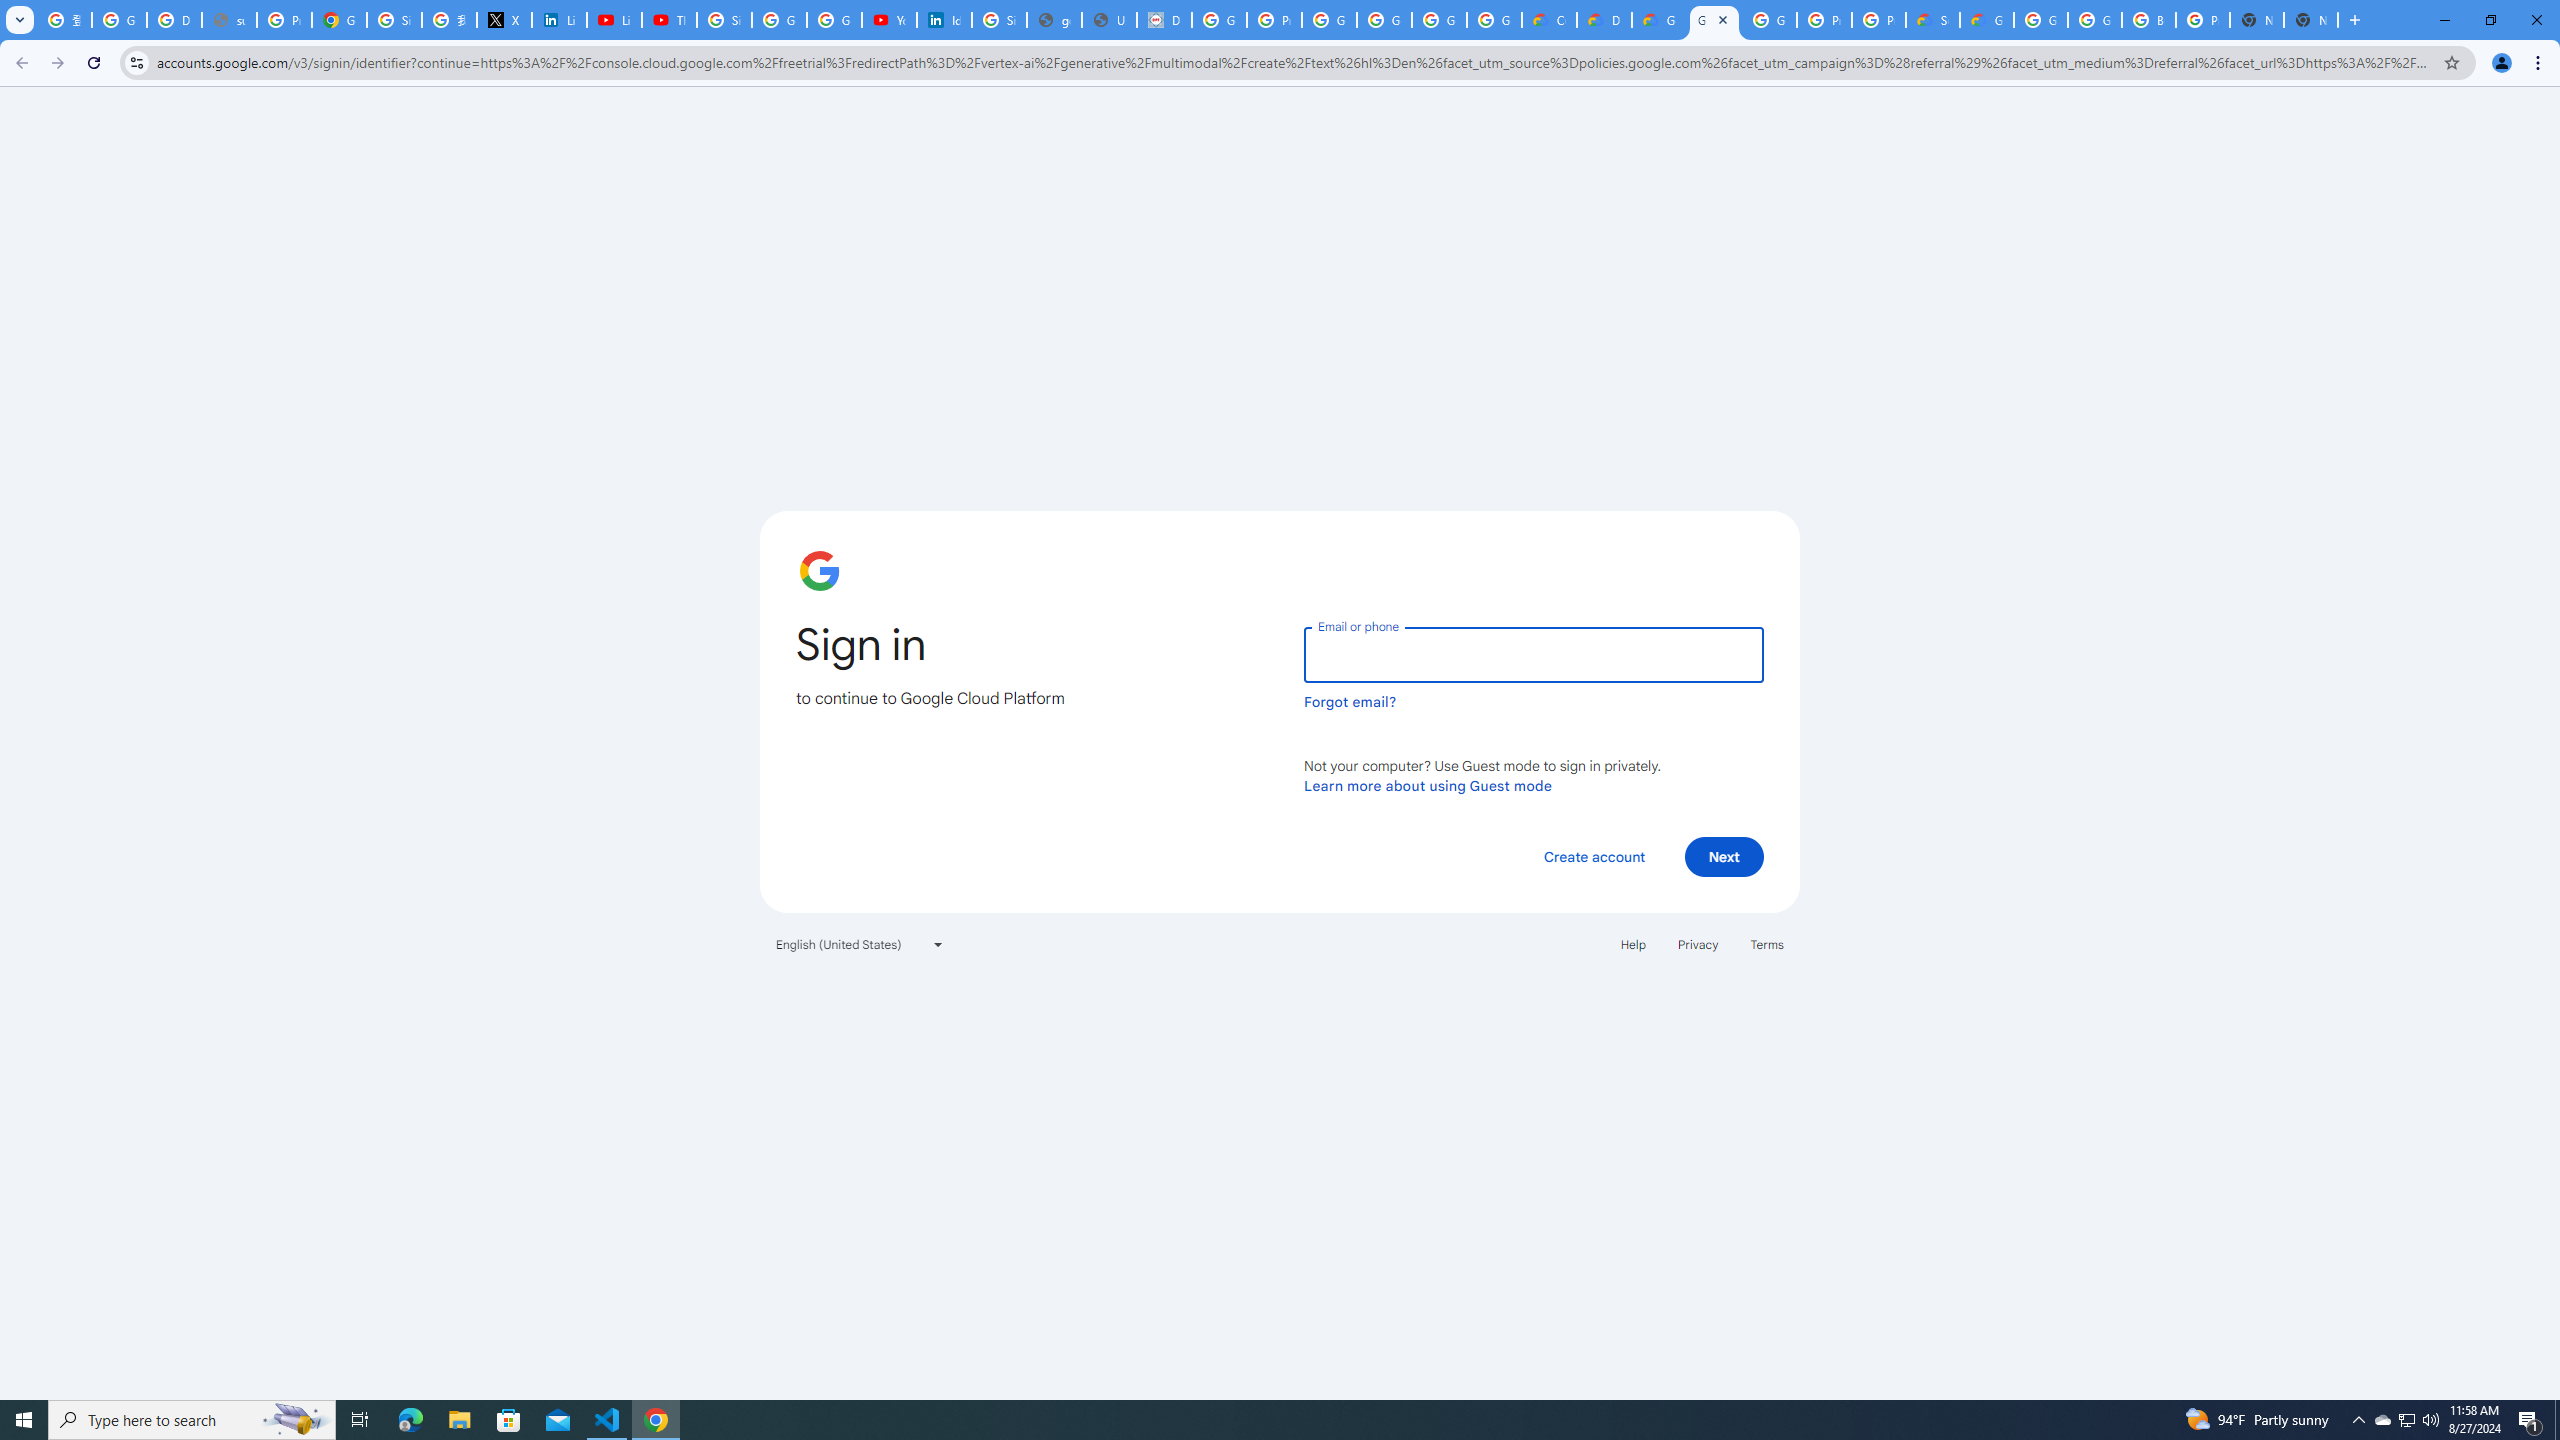 This screenshot has height=1440, width=2560. I want to click on Next, so click(1724, 856).